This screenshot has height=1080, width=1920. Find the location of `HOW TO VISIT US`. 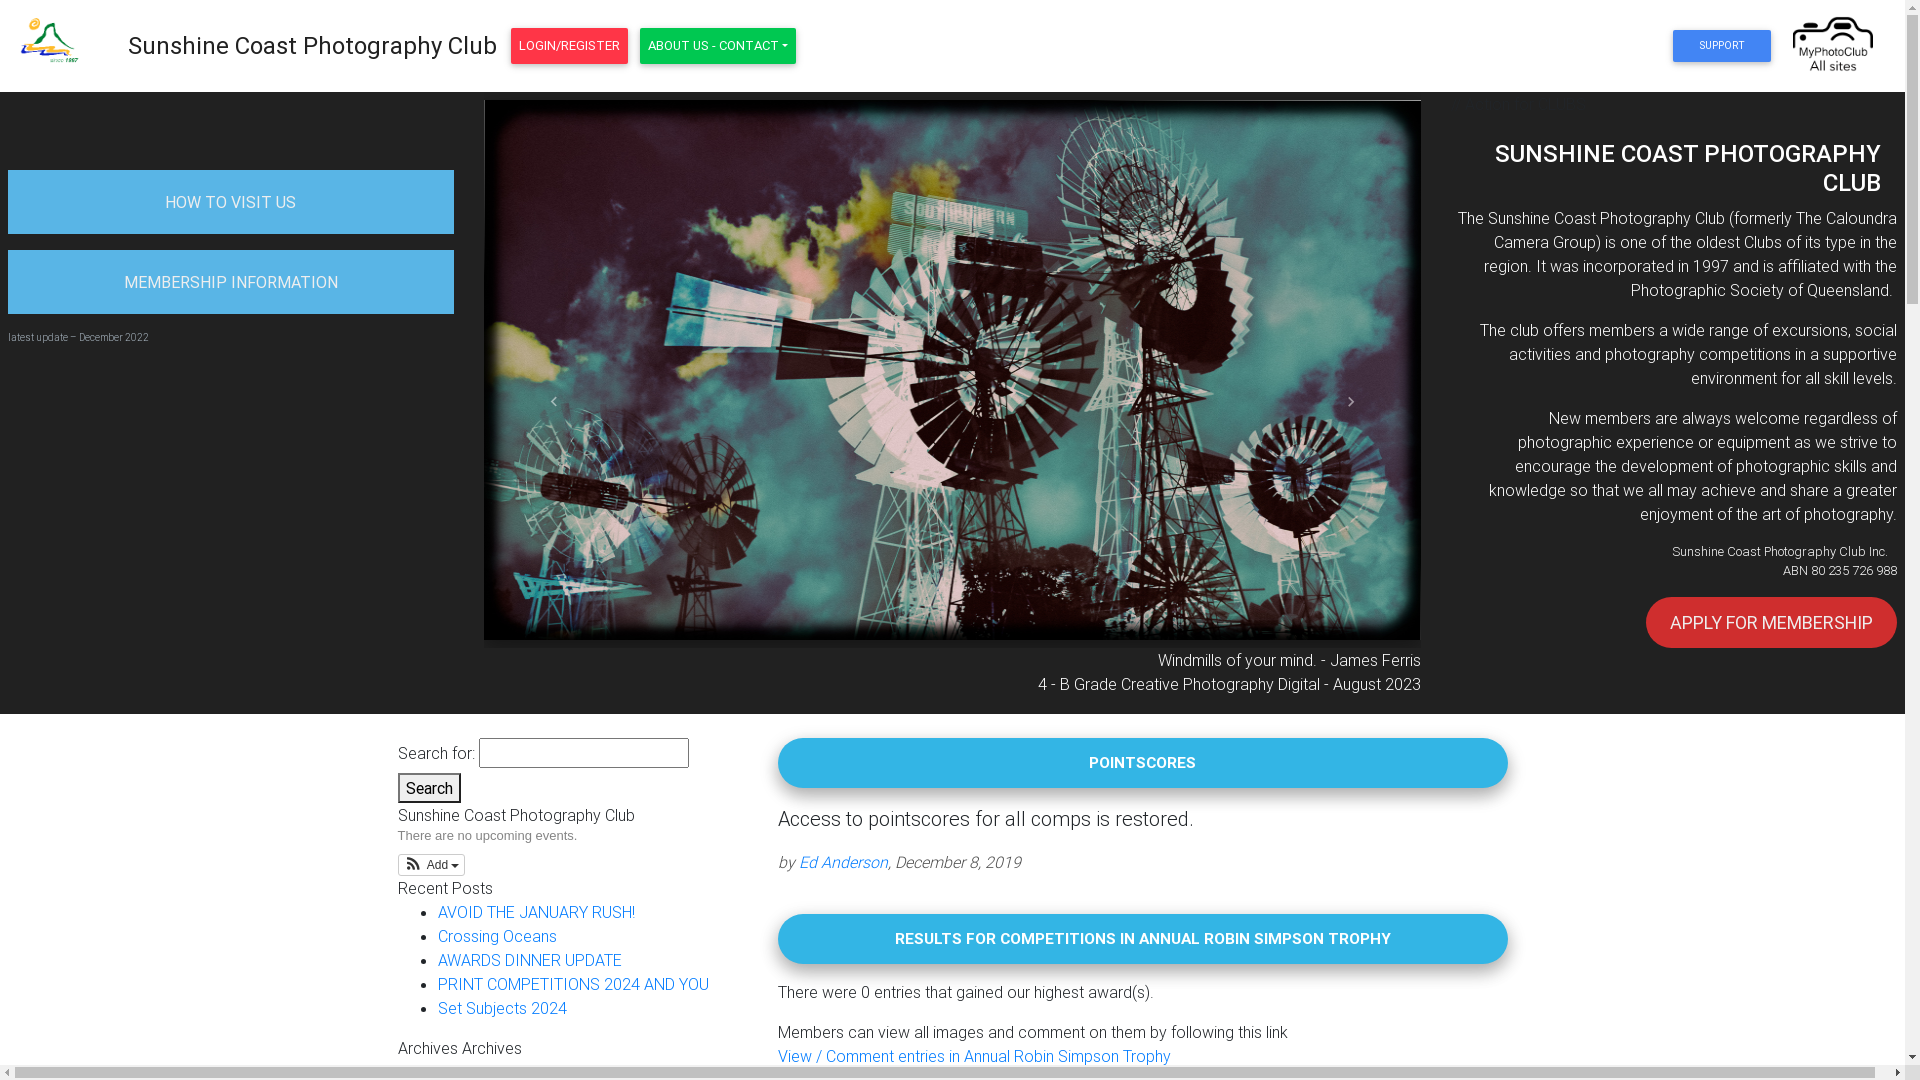

HOW TO VISIT US is located at coordinates (230, 202).